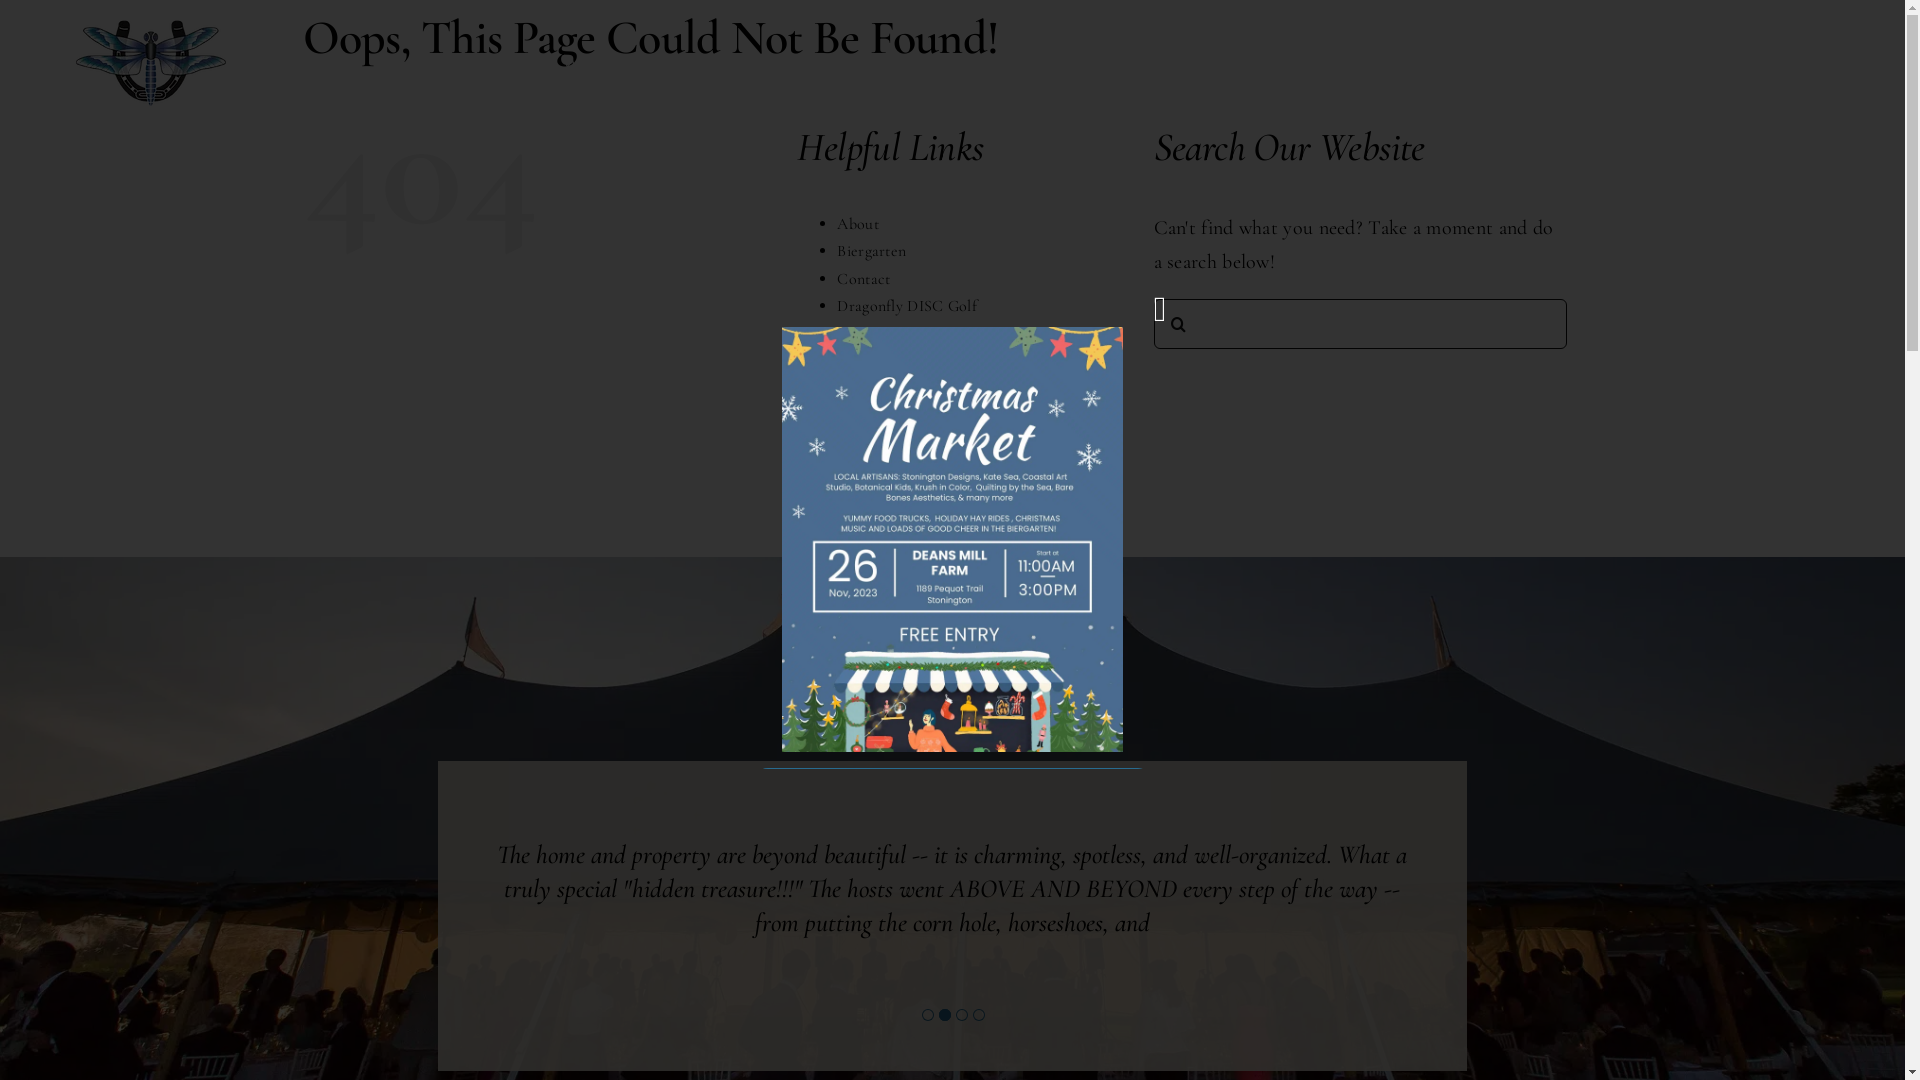 This screenshot has height=1080, width=1920. What do you see at coordinates (907, 306) in the screenshot?
I see `Dragonfly DISC Golf` at bounding box center [907, 306].